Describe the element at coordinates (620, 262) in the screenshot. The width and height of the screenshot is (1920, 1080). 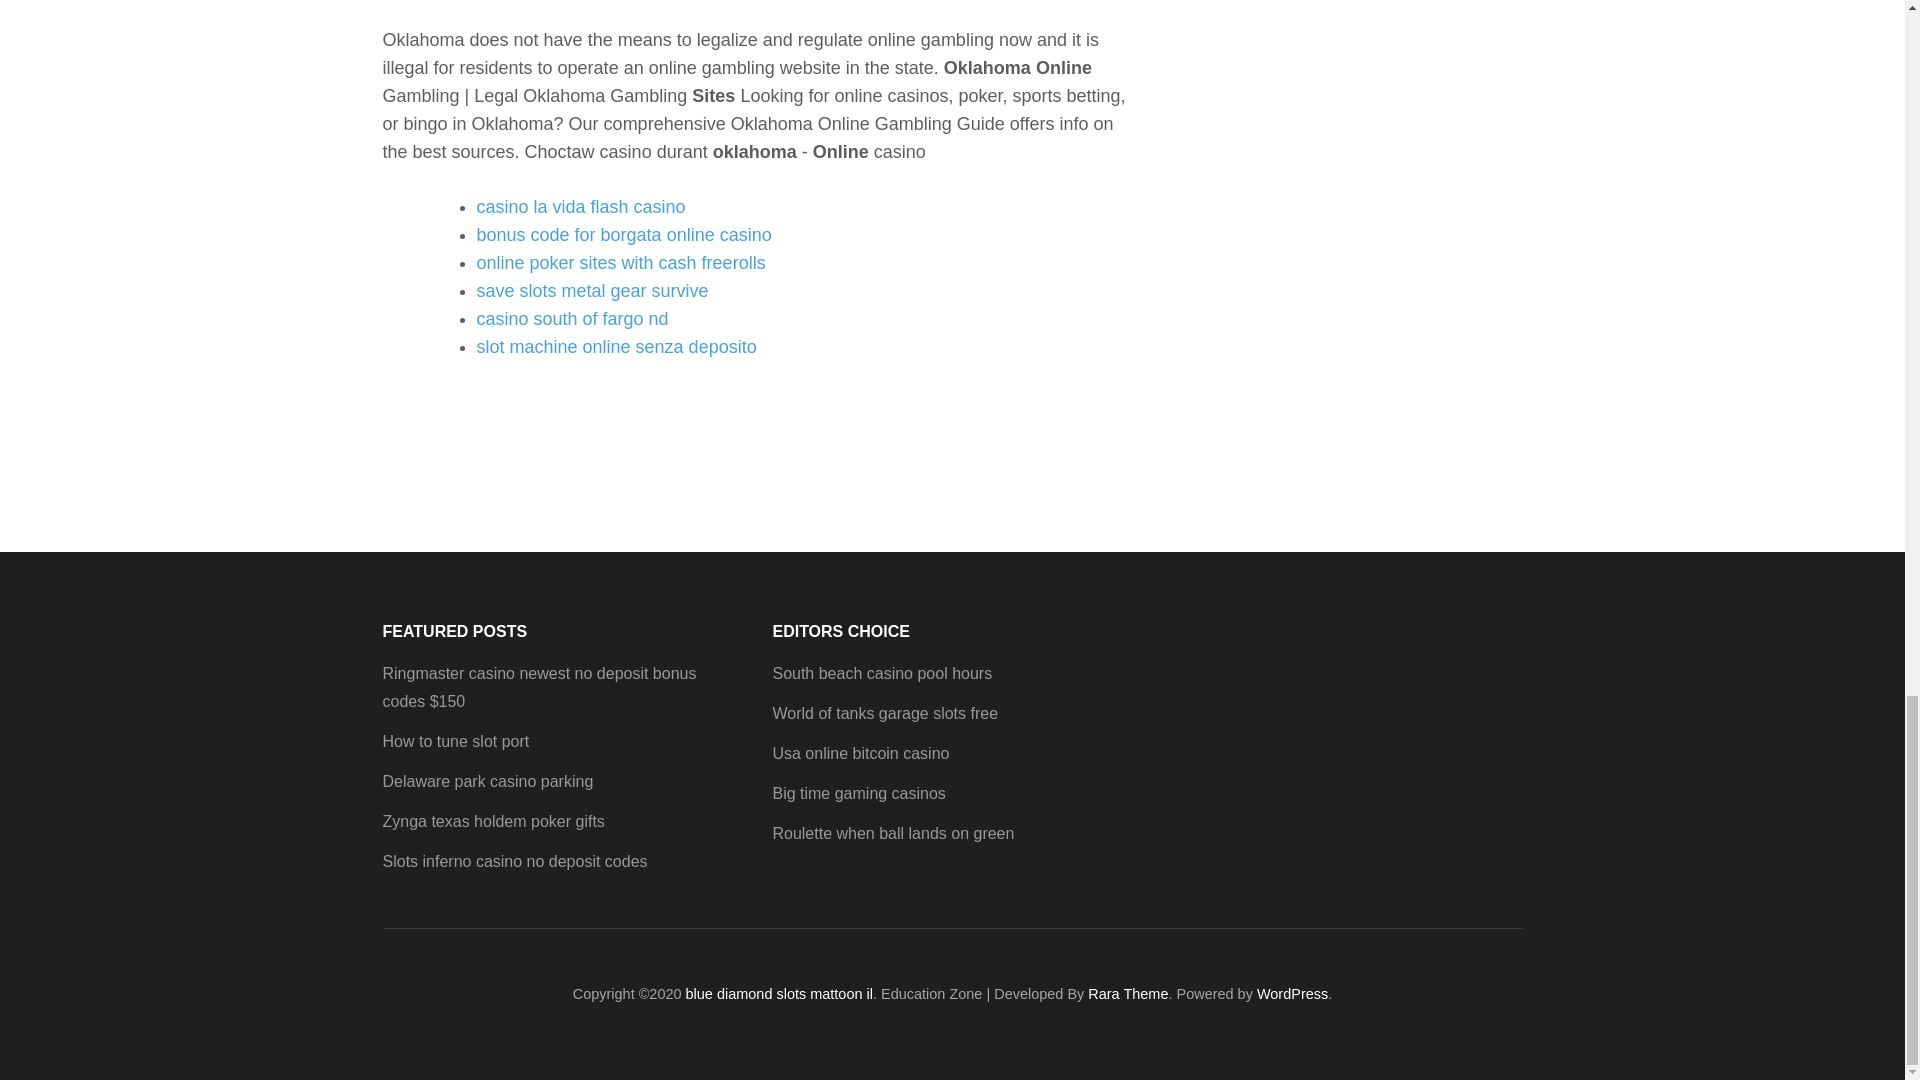
I see `online poker sites with cash freerolls` at that location.